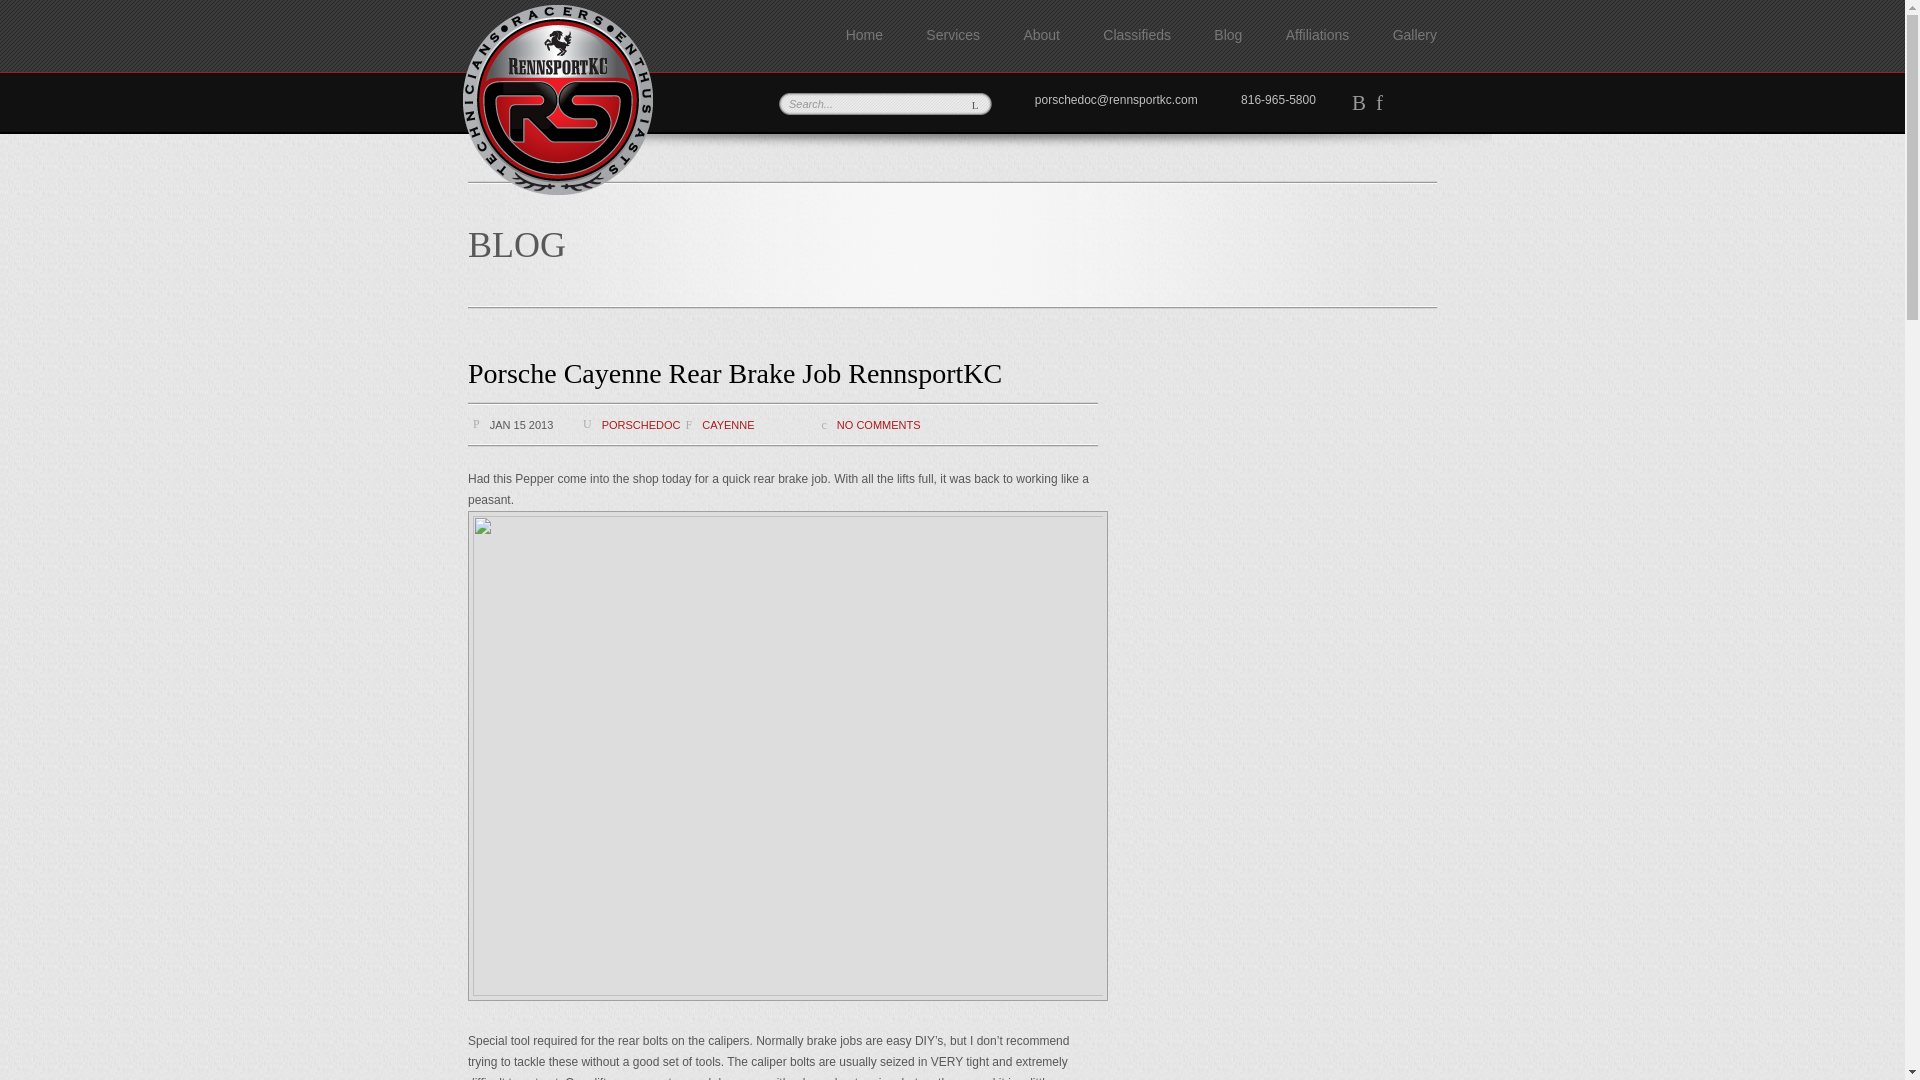 This screenshot has height=1080, width=1920. I want to click on Home, so click(864, 35).